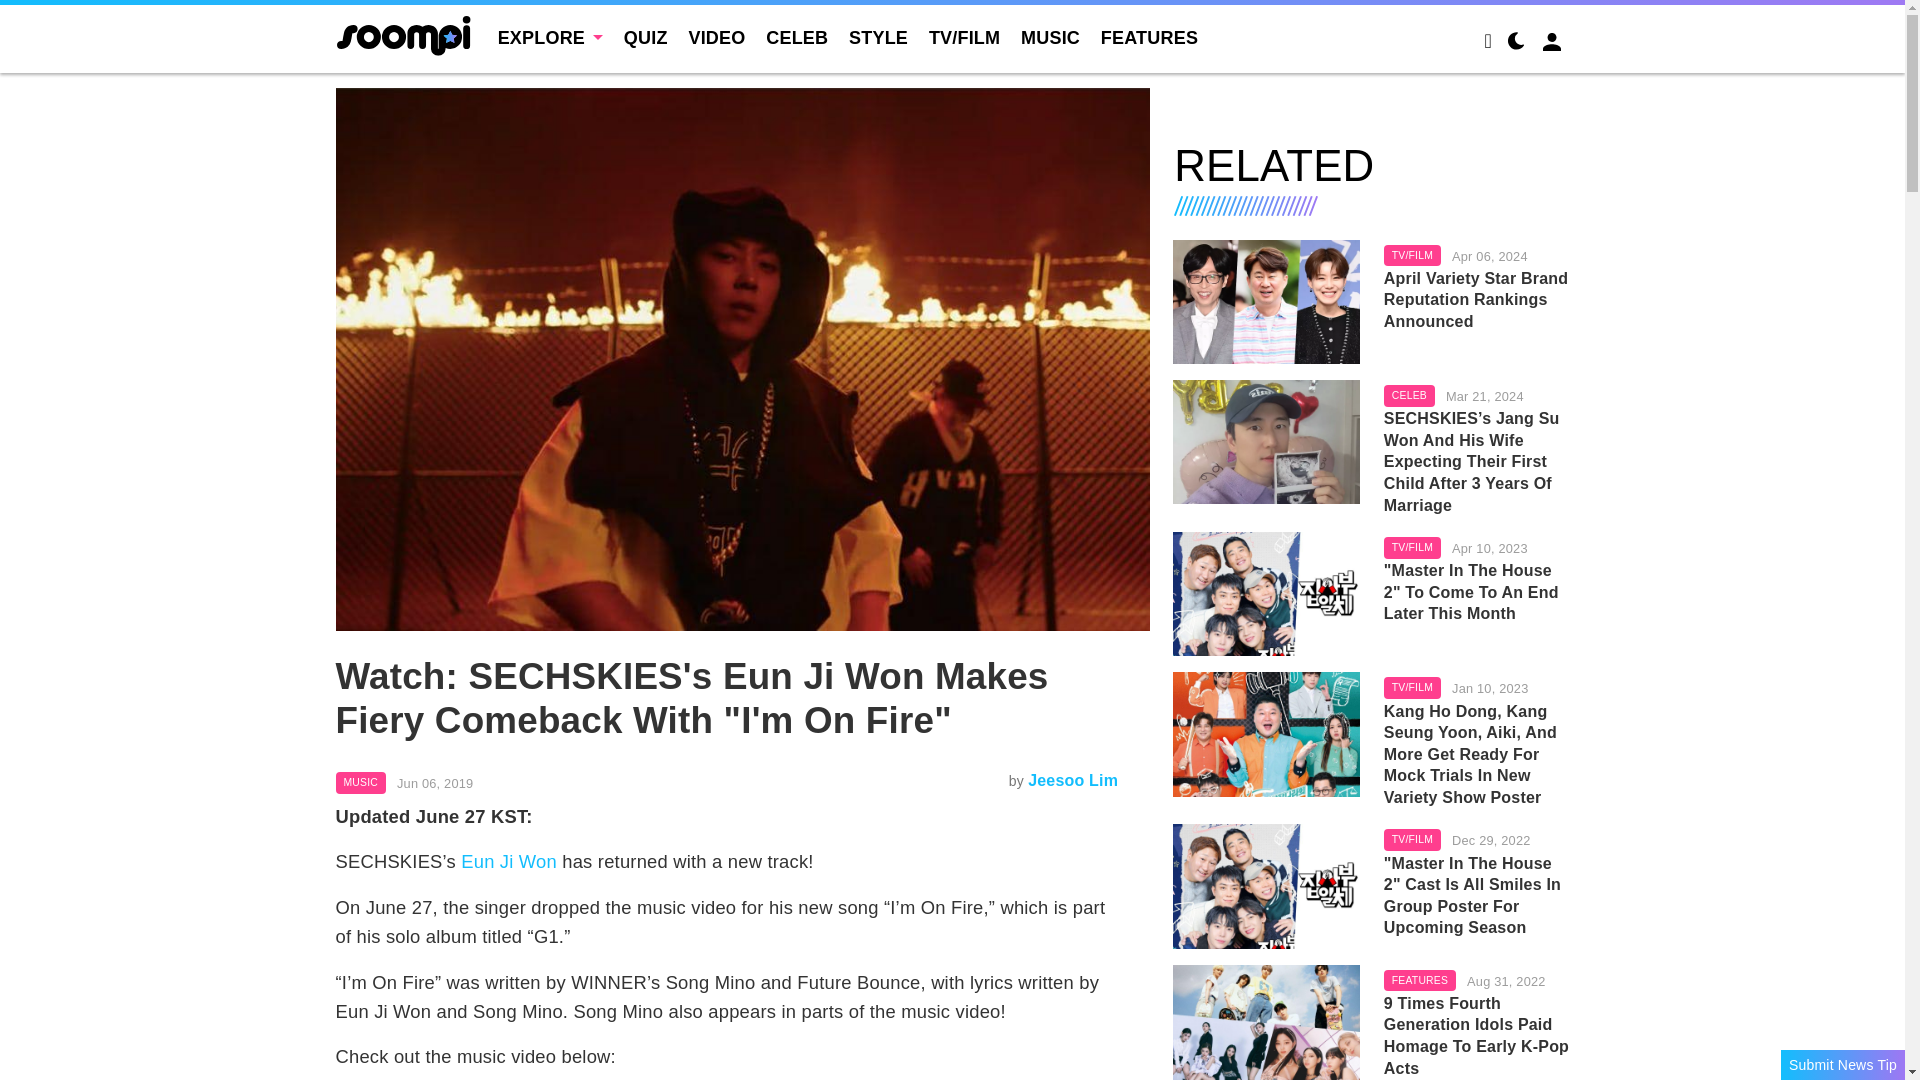 The height and width of the screenshot is (1080, 1920). I want to click on Night Mode Toggle, so click(1516, 44).